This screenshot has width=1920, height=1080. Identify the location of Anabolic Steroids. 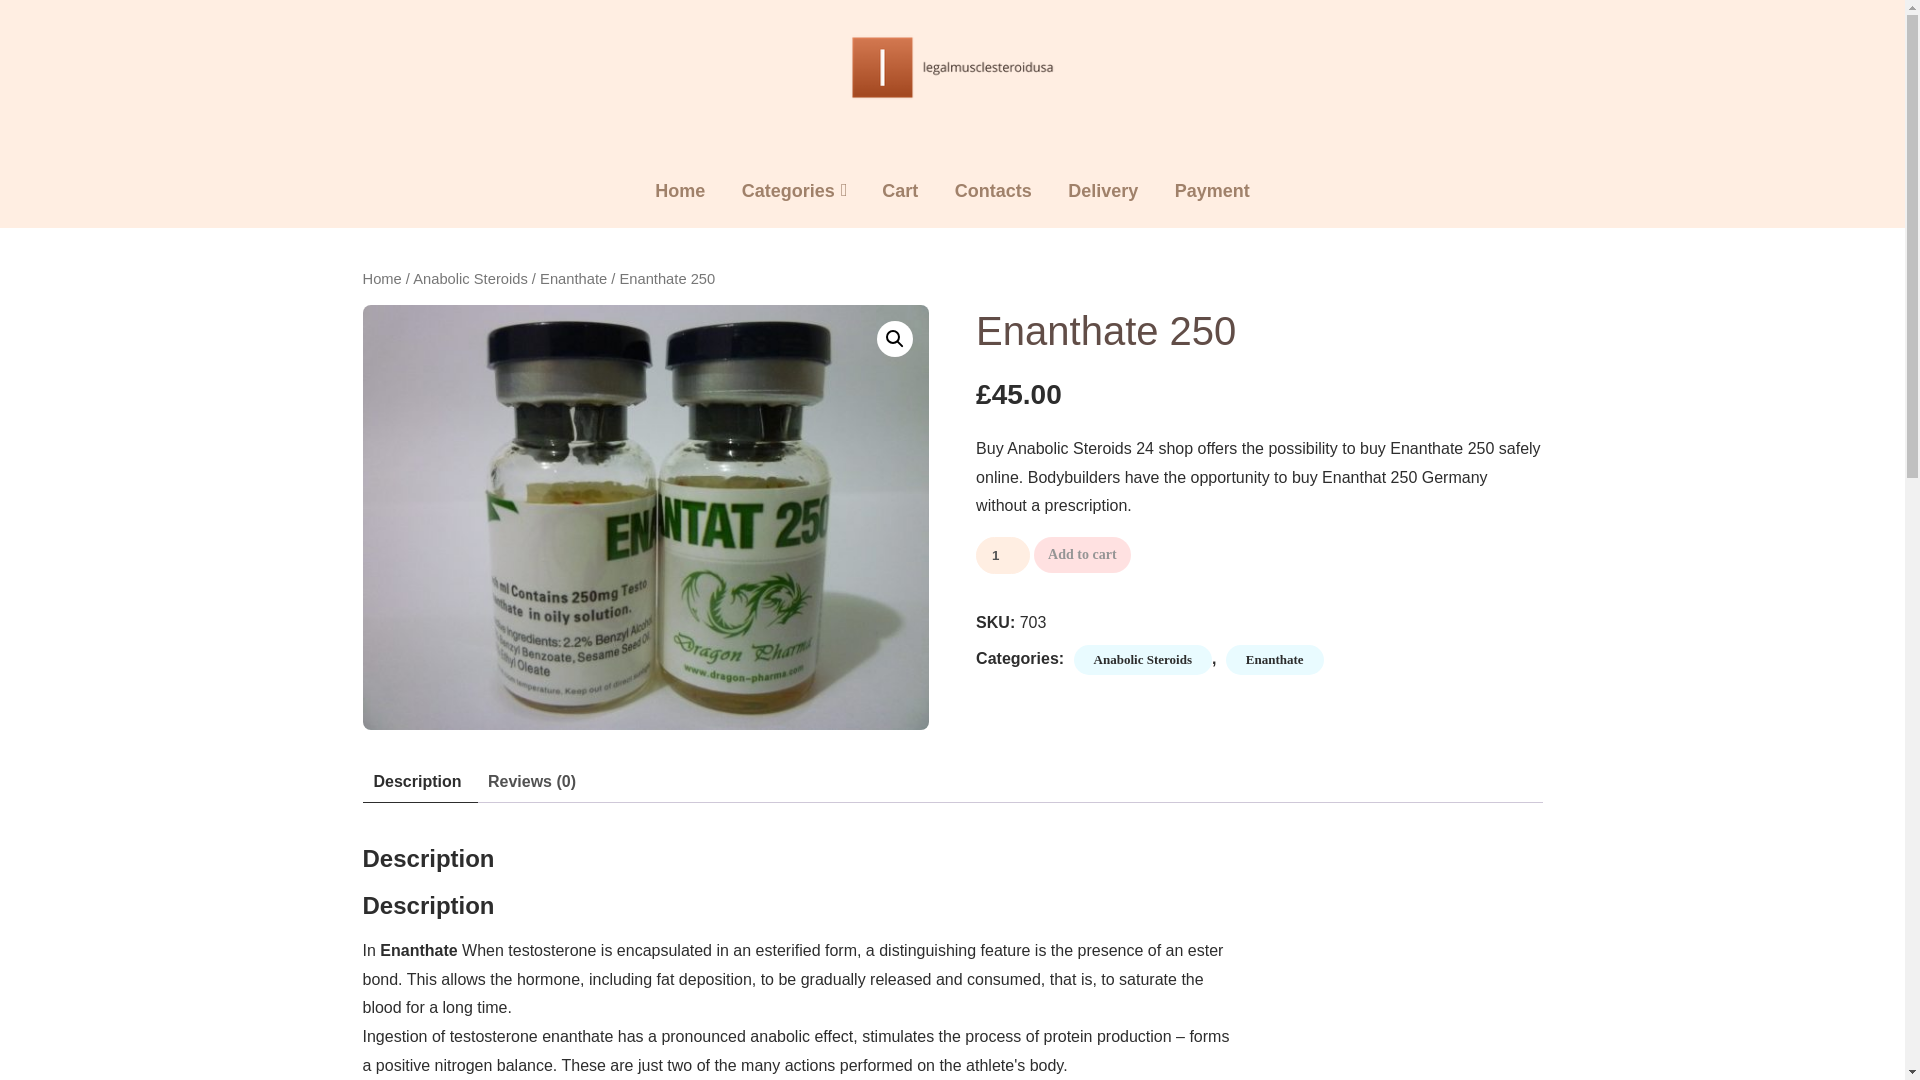
(470, 279).